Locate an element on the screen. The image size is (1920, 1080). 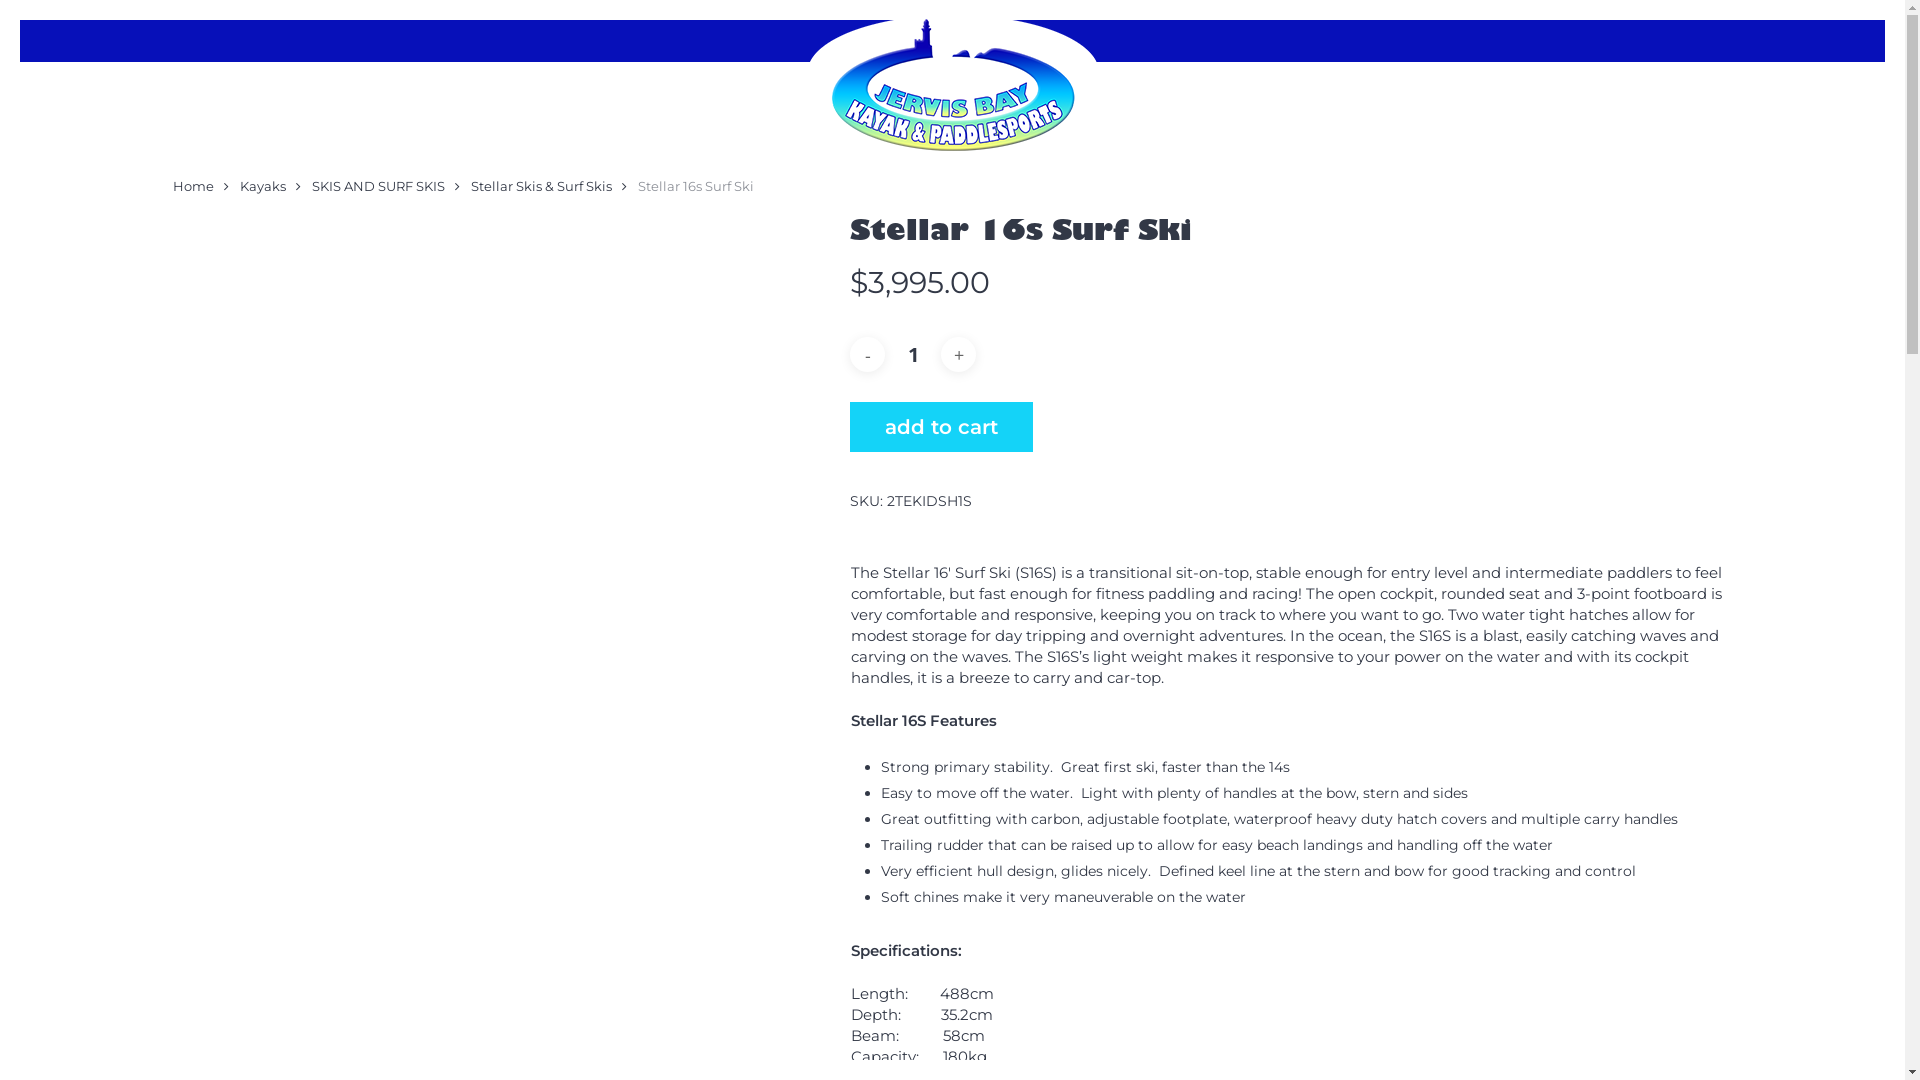
add to cart is located at coordinates (942, 427).